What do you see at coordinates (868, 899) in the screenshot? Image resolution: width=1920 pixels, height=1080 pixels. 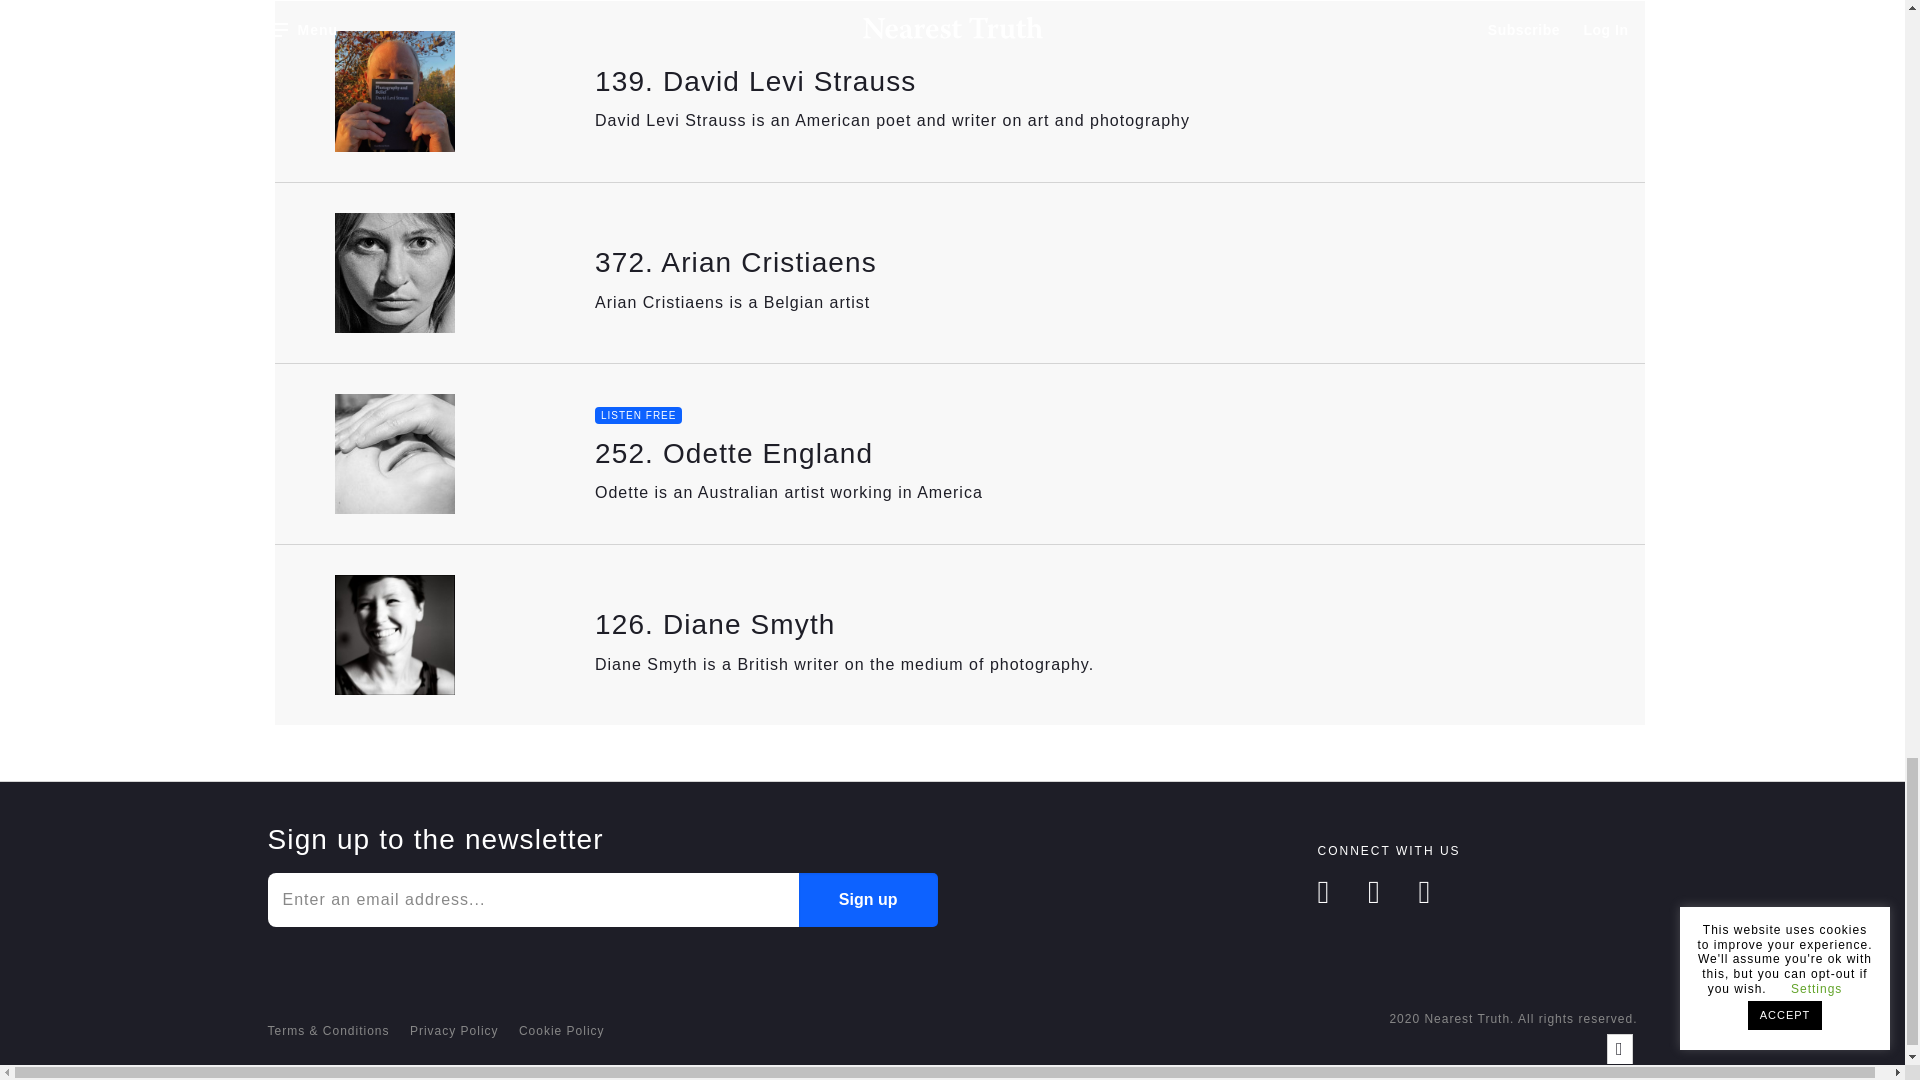 I see `Sign up` at bounding box center [868, 899].